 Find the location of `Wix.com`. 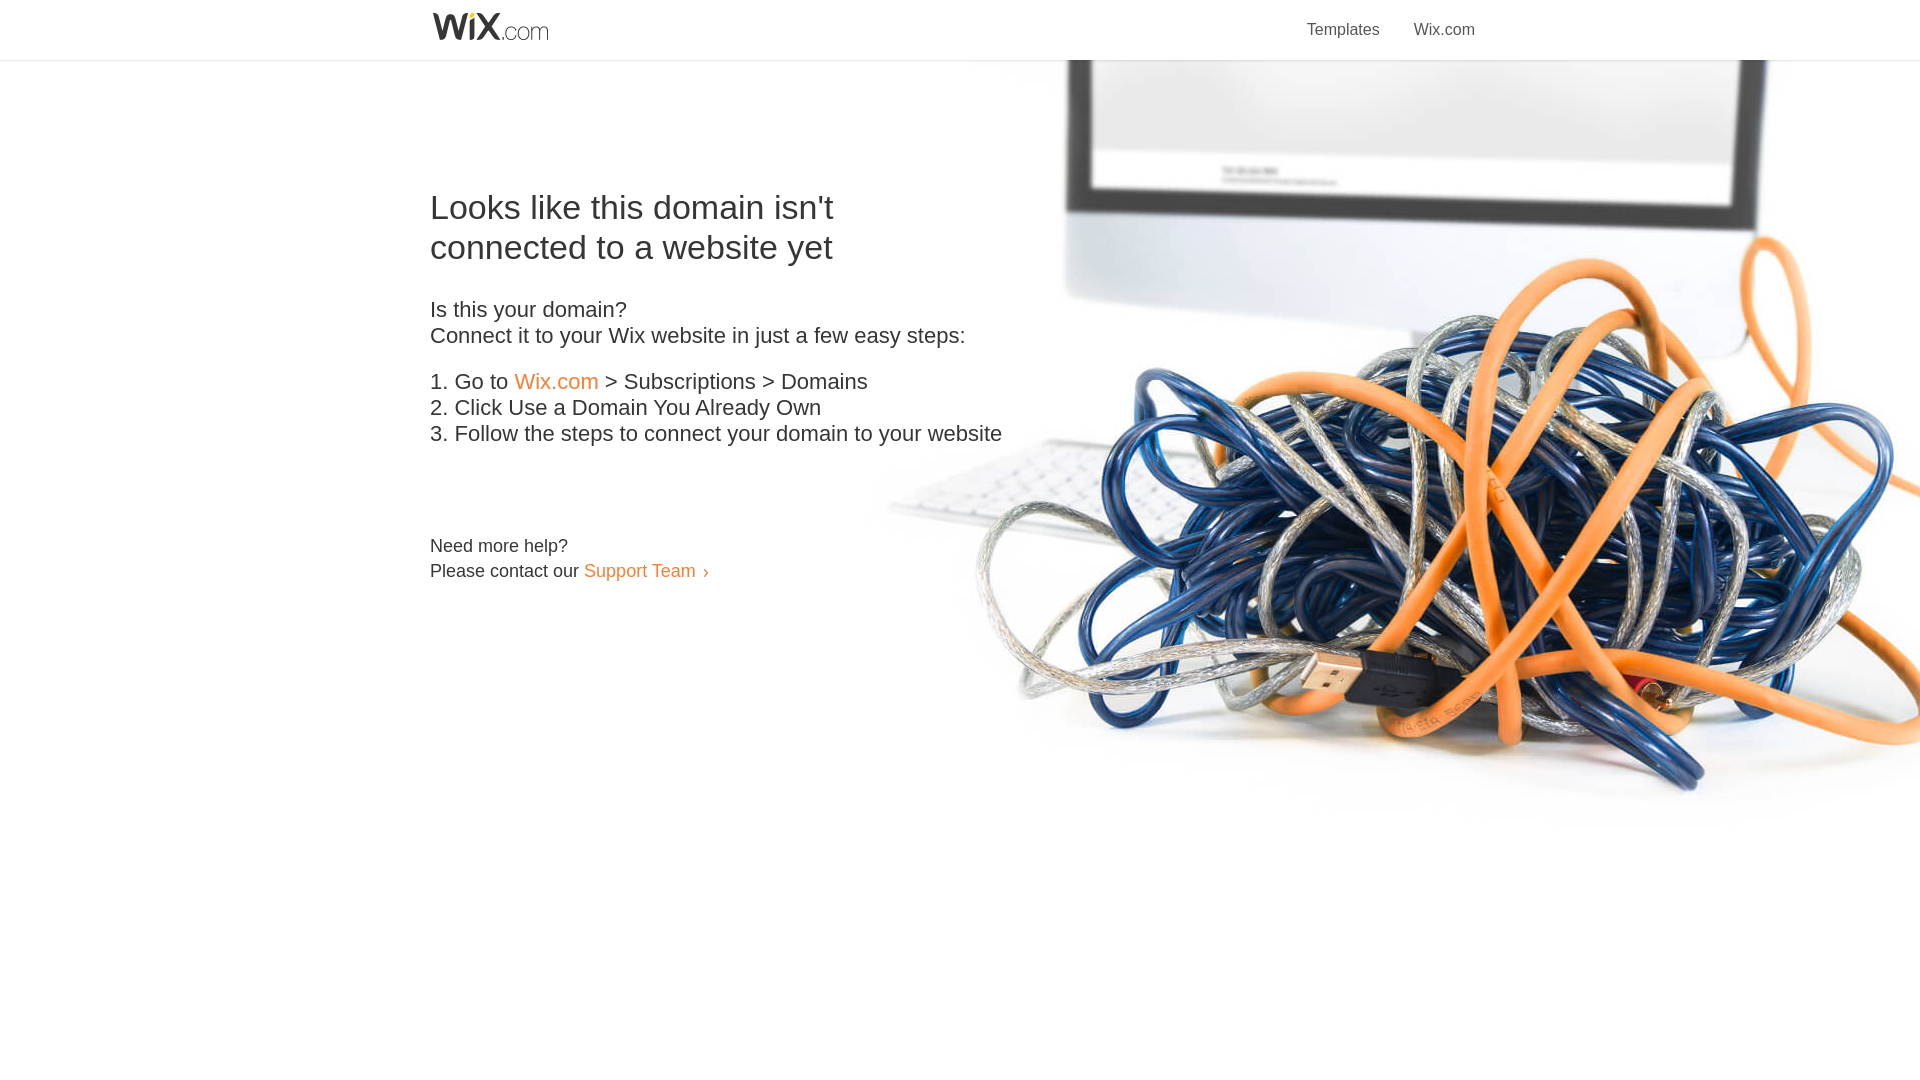

Wix.com is located at coordinates (1444, 18).